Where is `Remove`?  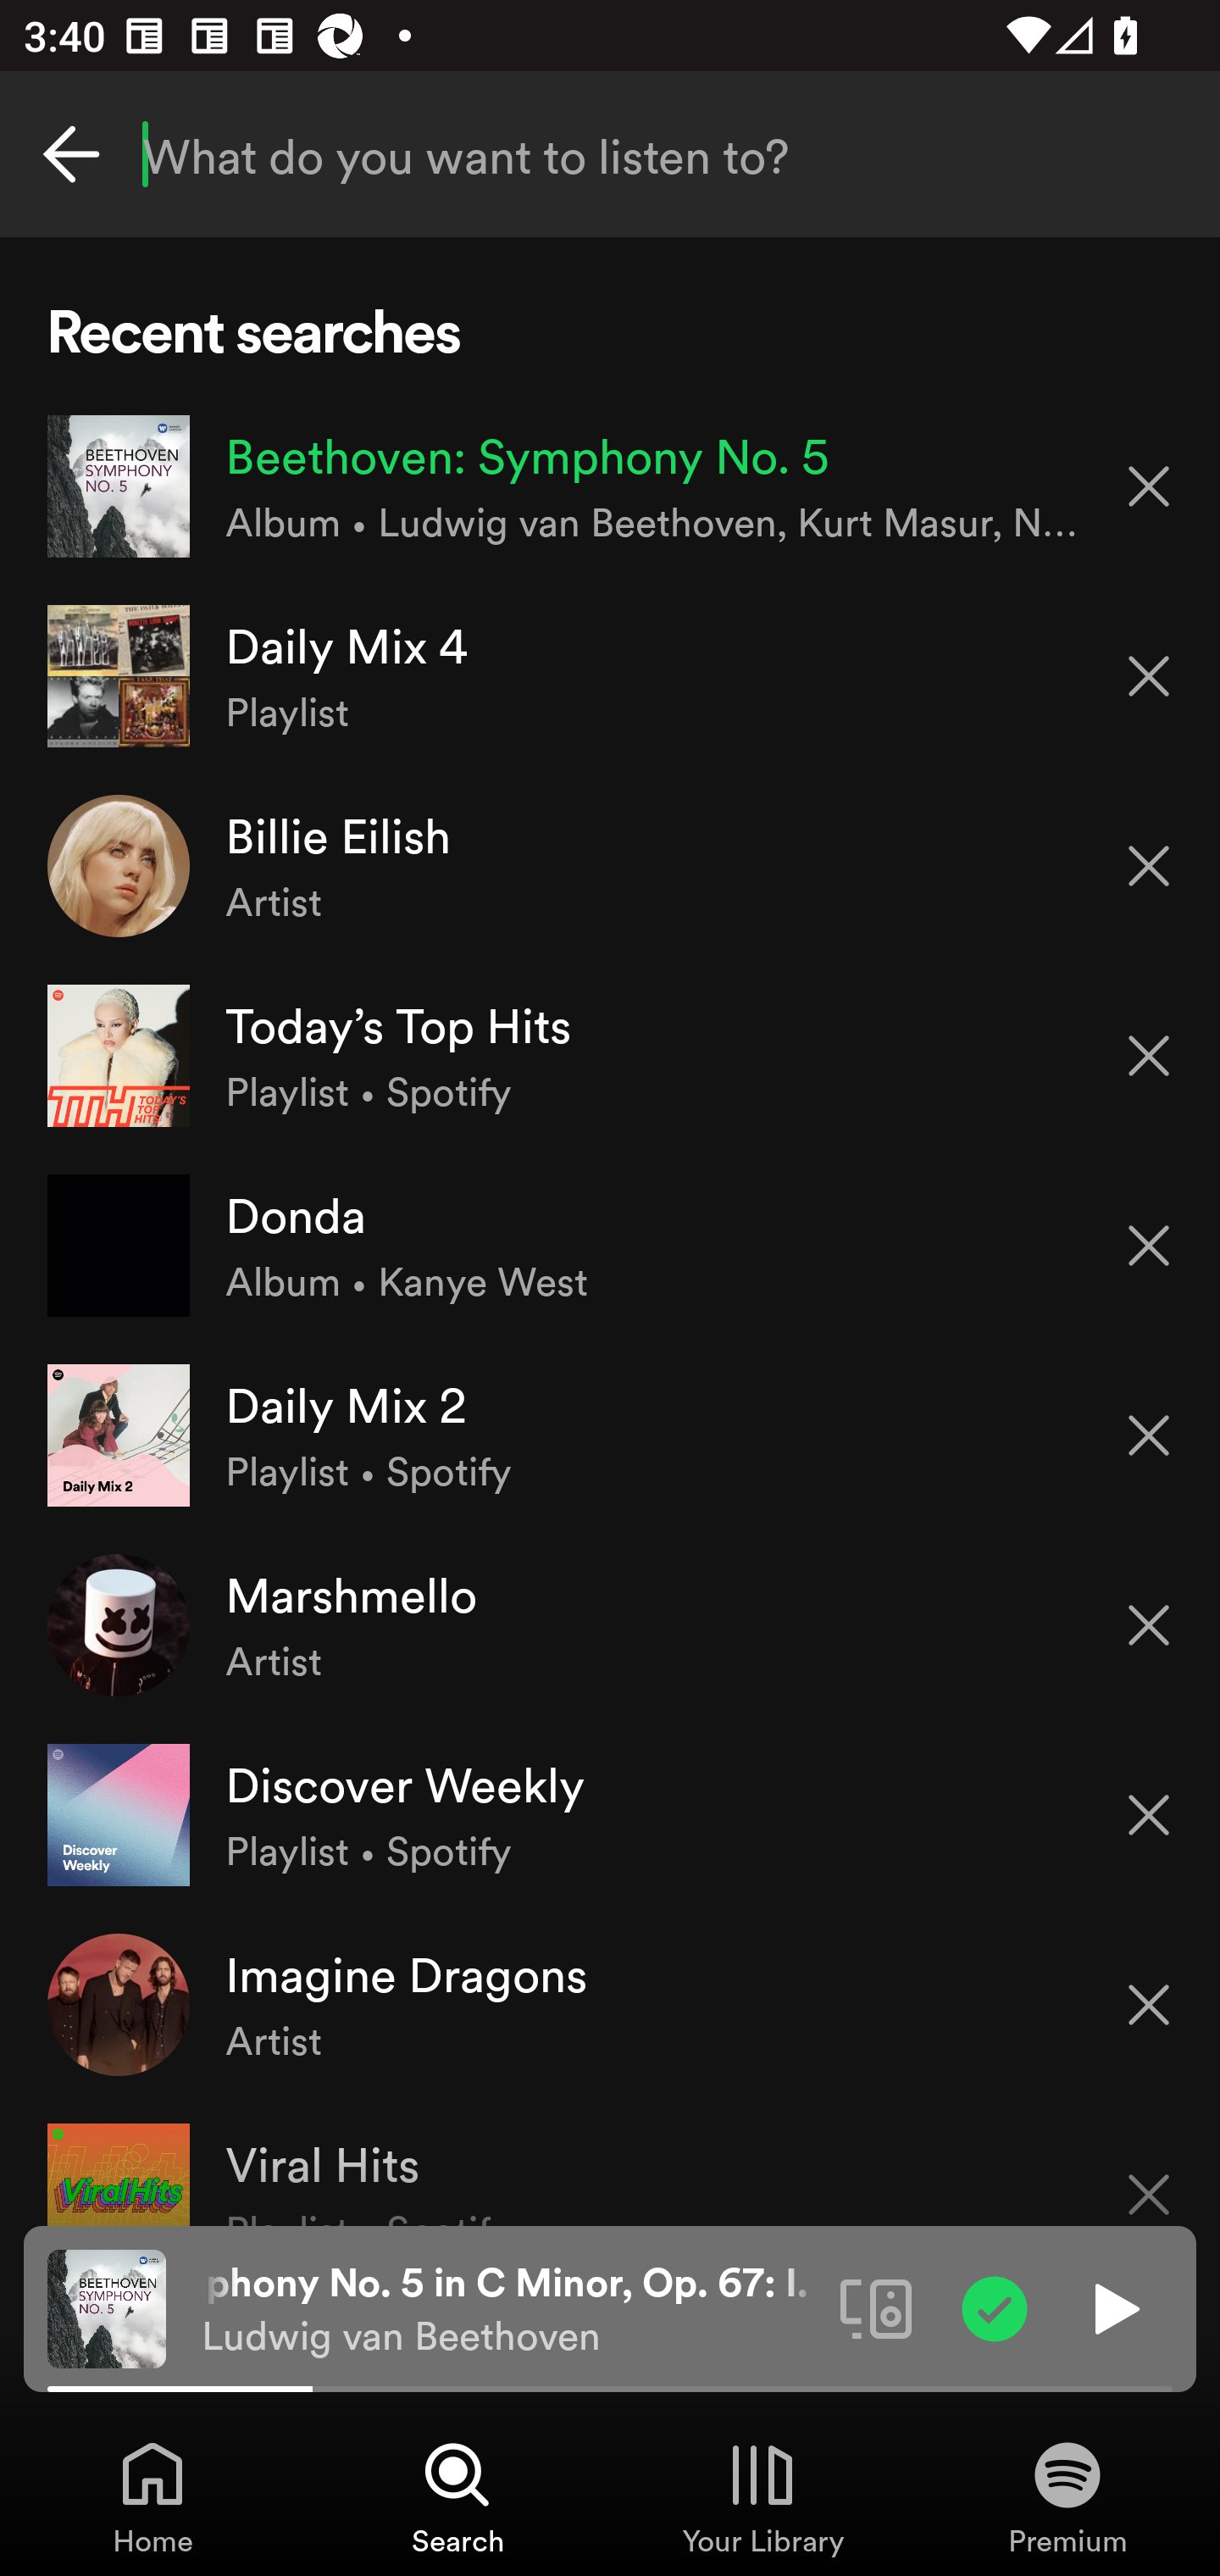
Remove is located at coordinates (1149, 2173).